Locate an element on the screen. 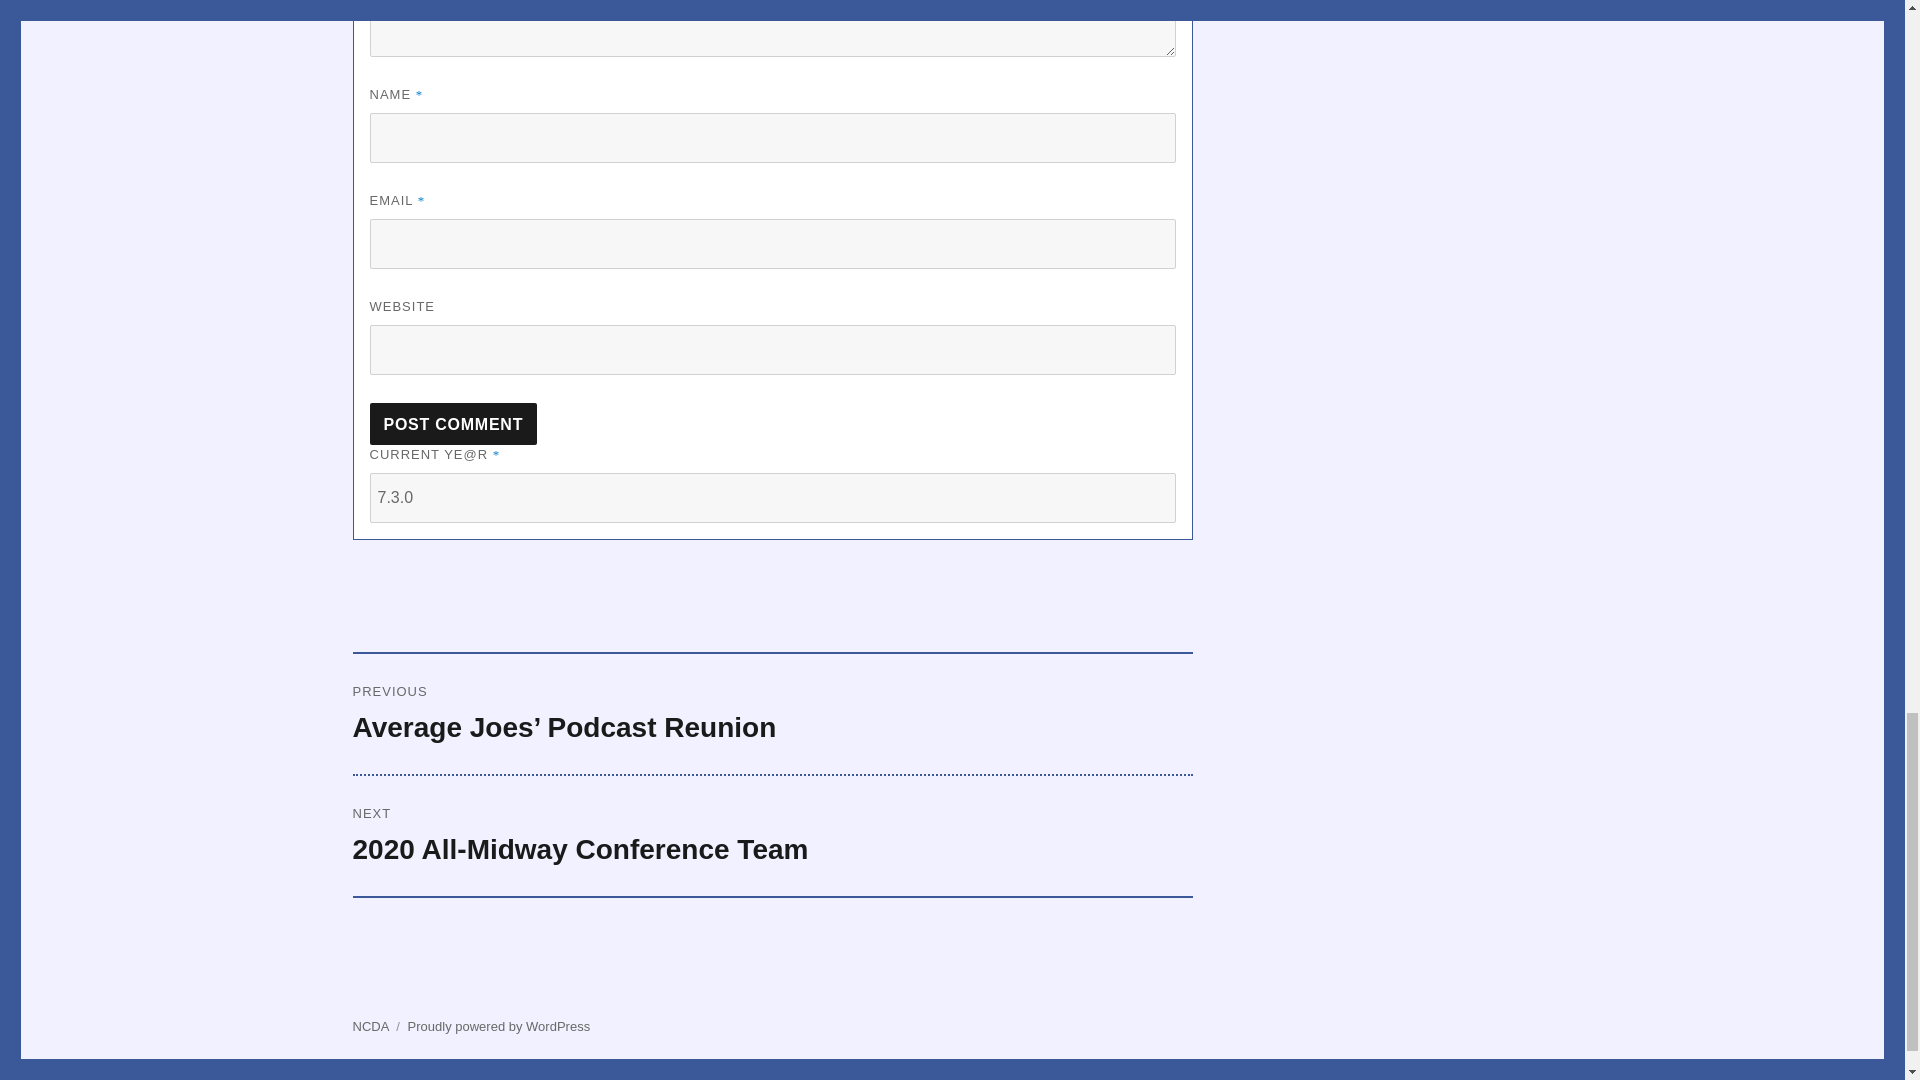 The image size is (1920, 1080). 7.3.0 is located at coordinates (772, 498).